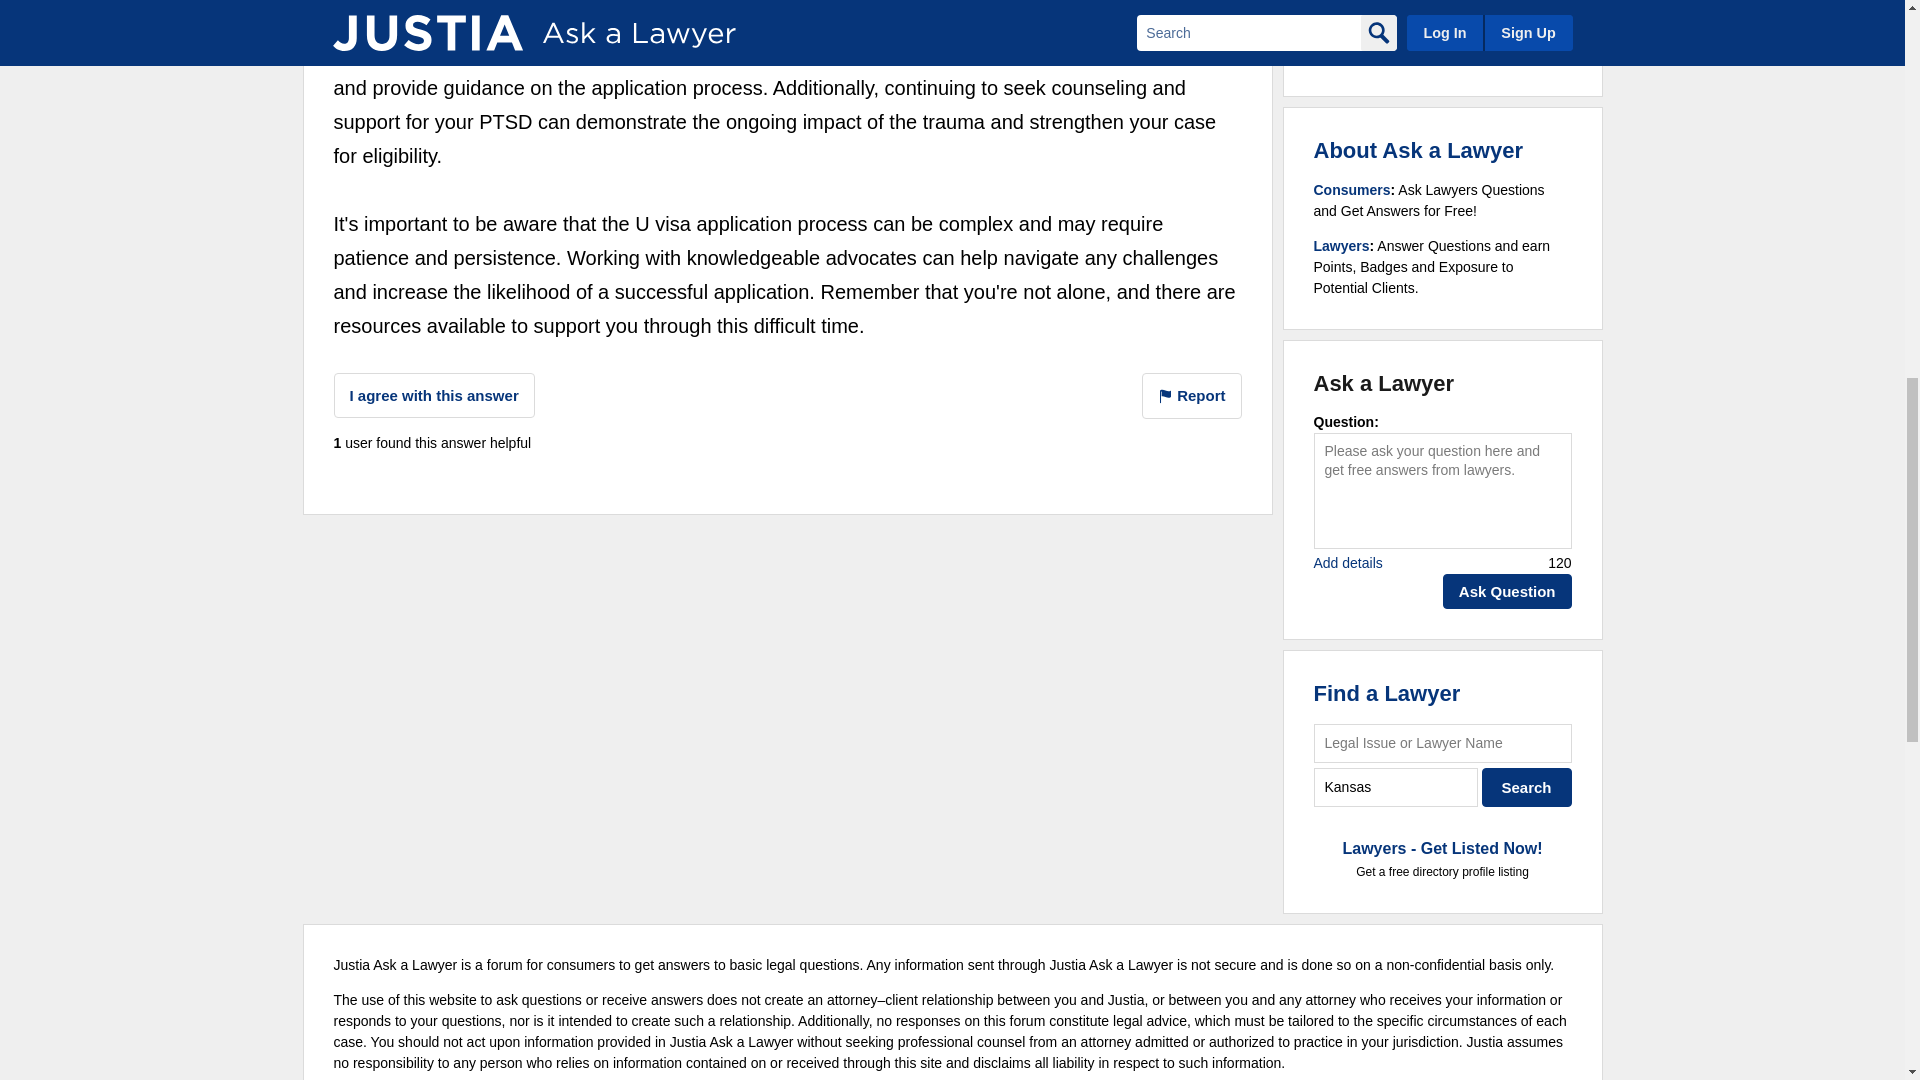  What do you see at coordinates (1527, 786) in the screenshot?
I see `Search` at bounding box center [1527, 786].